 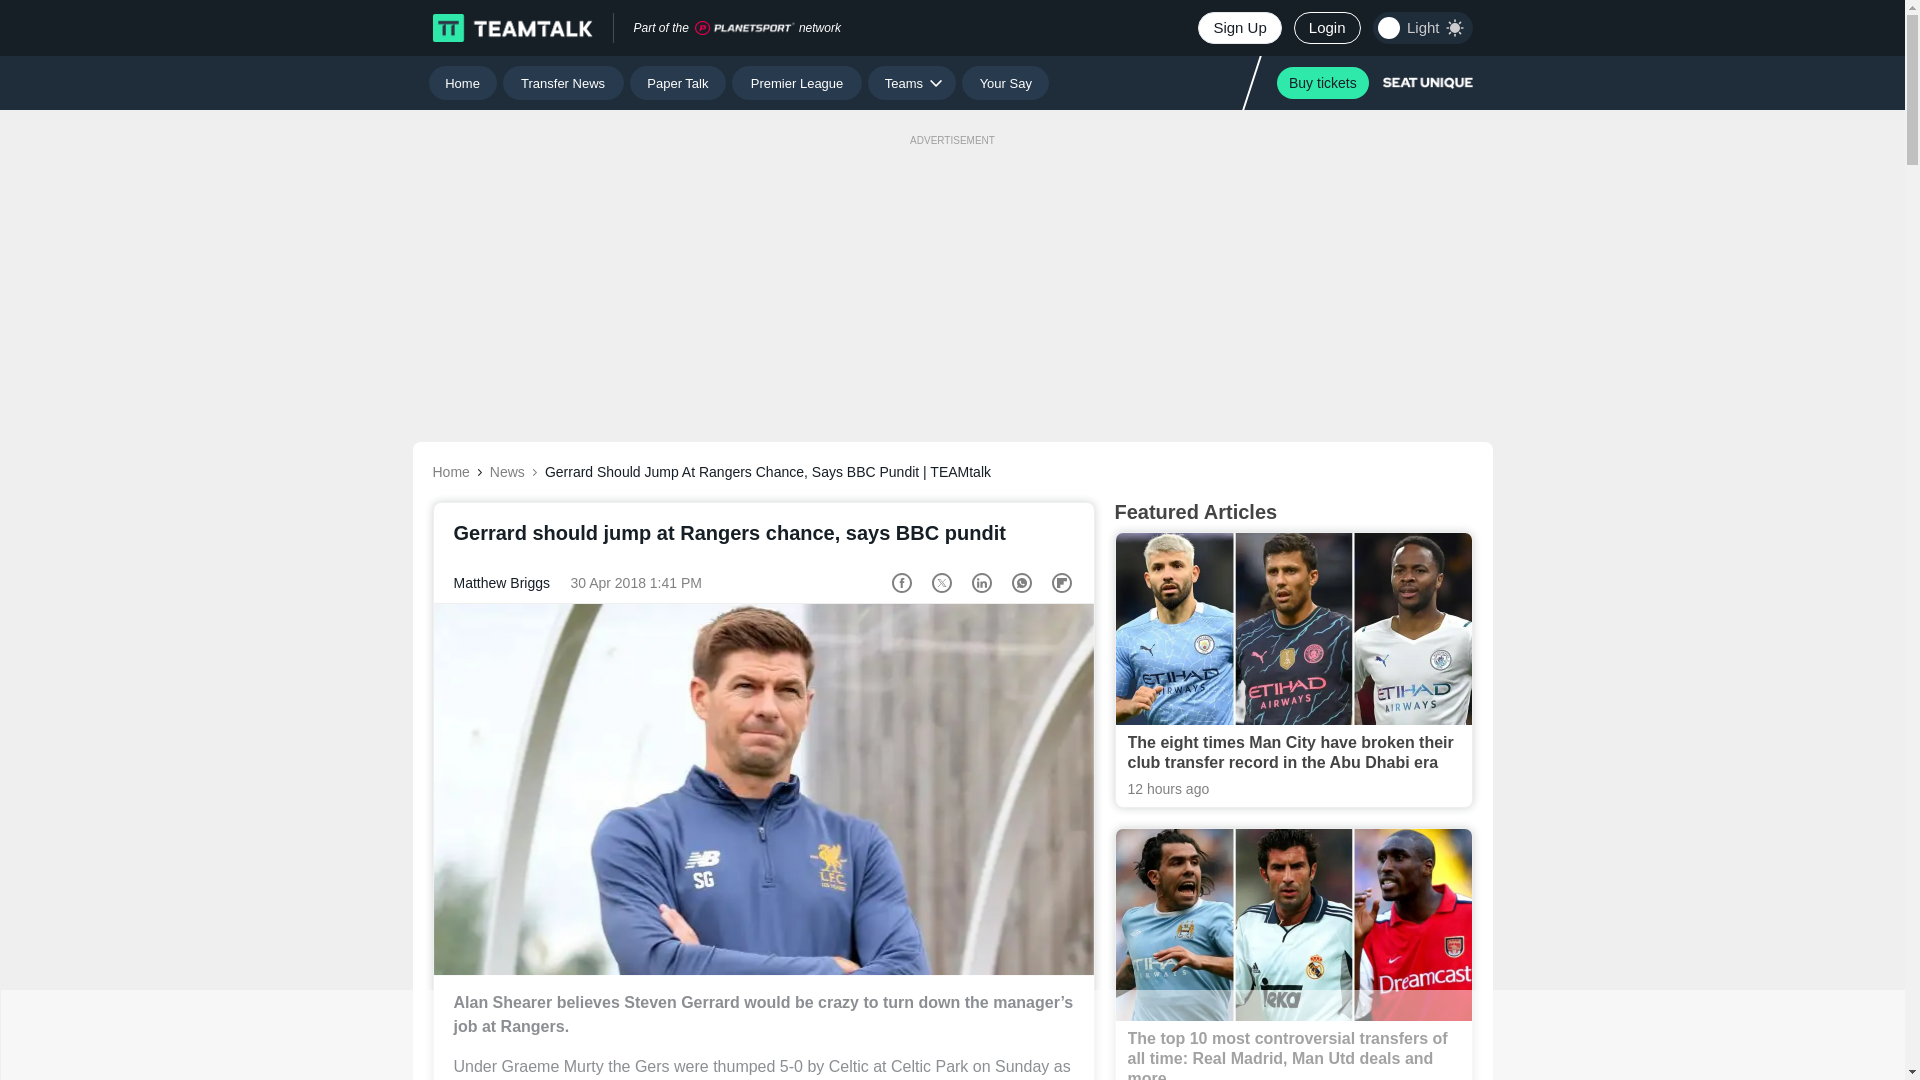 What do you see at coordinates (951, 268) in the screenshot?
I see `3rd party ad content` at bounding box center [951, 268].